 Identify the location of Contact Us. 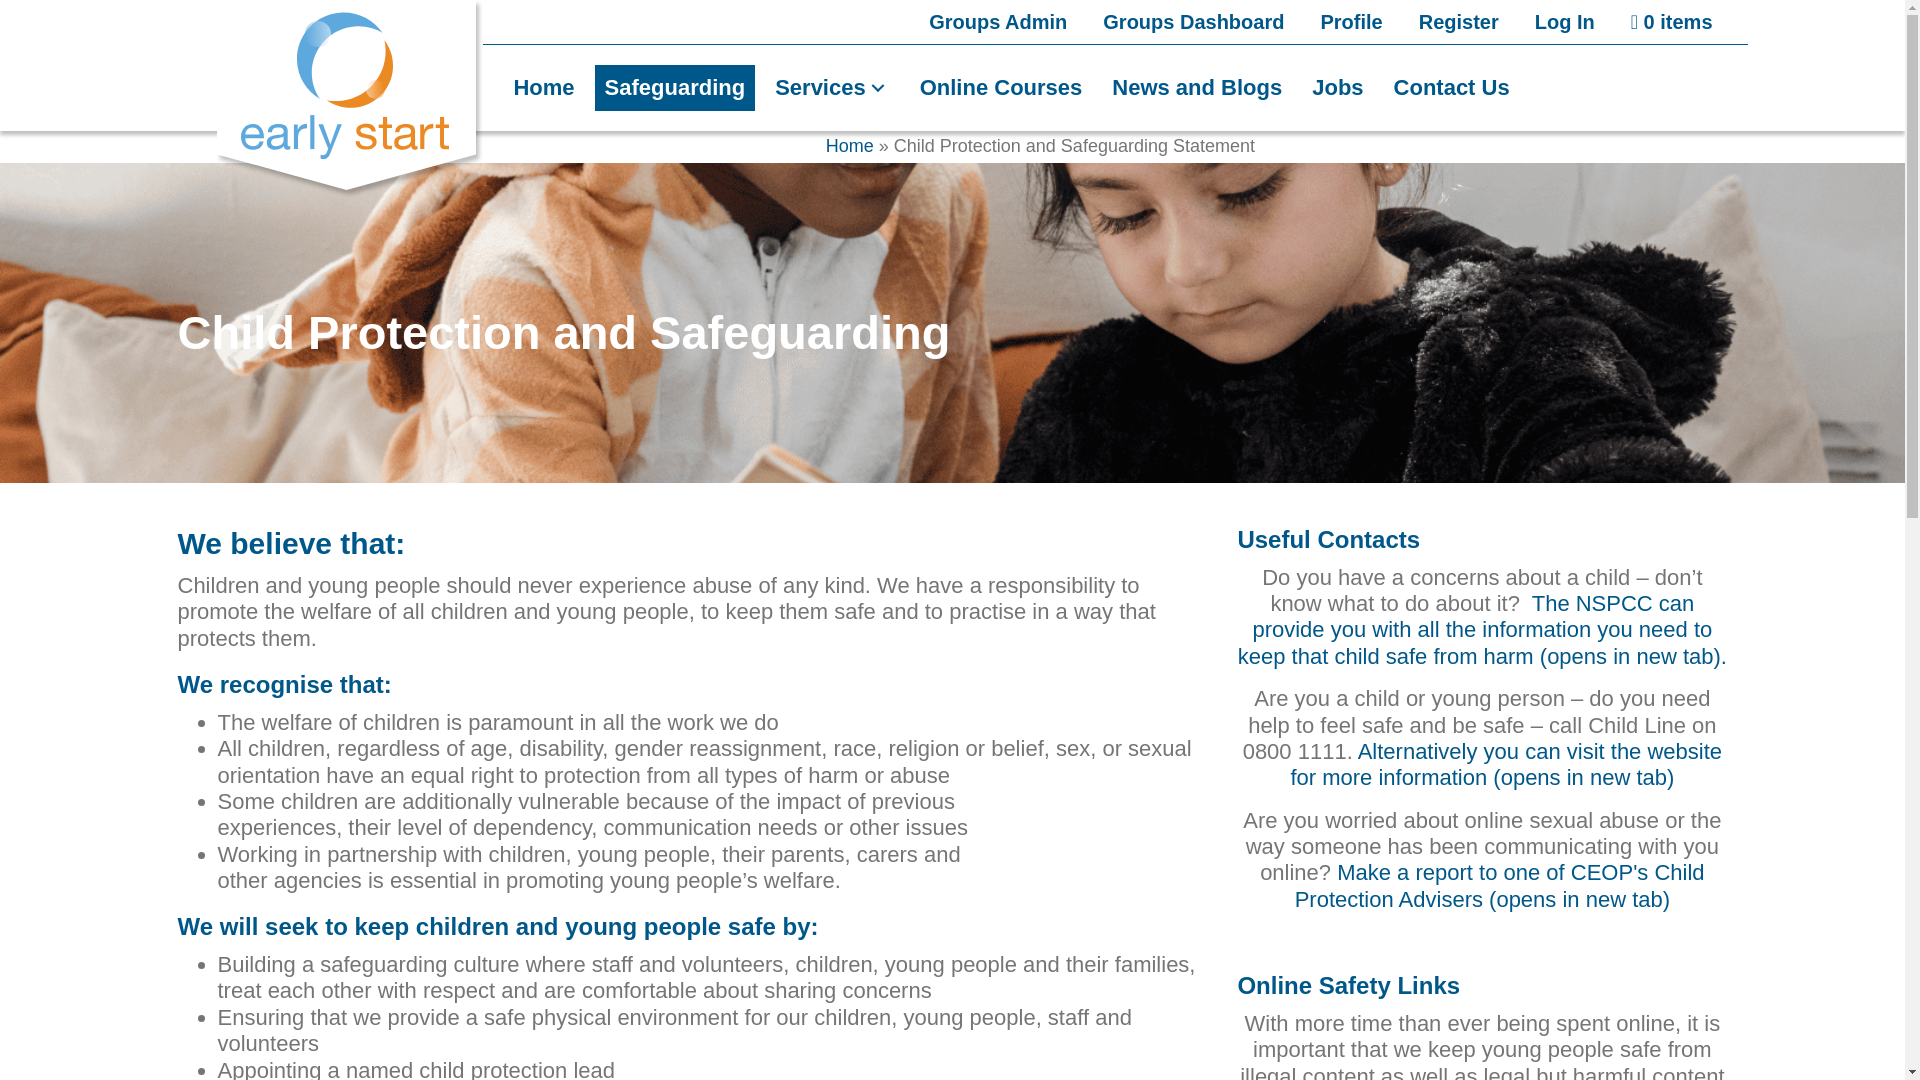
(1452, 88).